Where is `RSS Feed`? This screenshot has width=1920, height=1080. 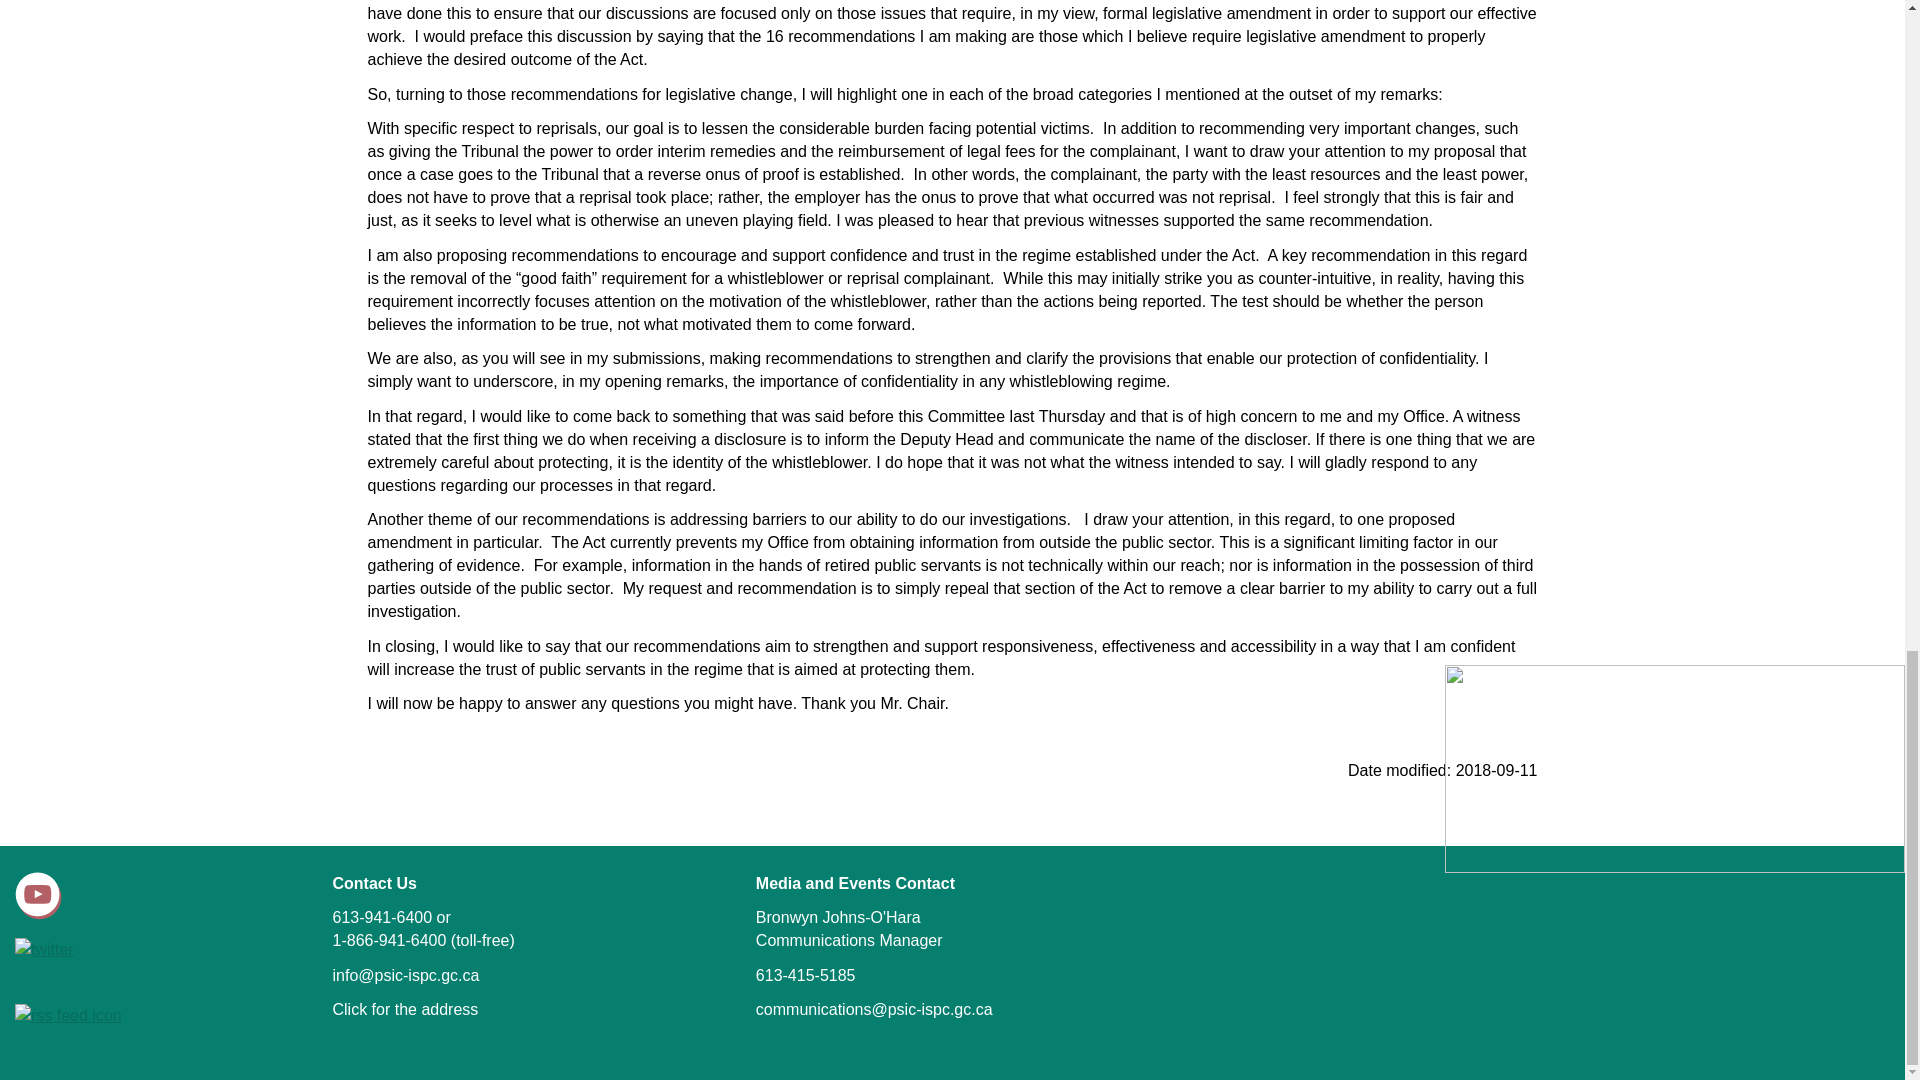
RSS Feed is located at coordinates (159, 1016).